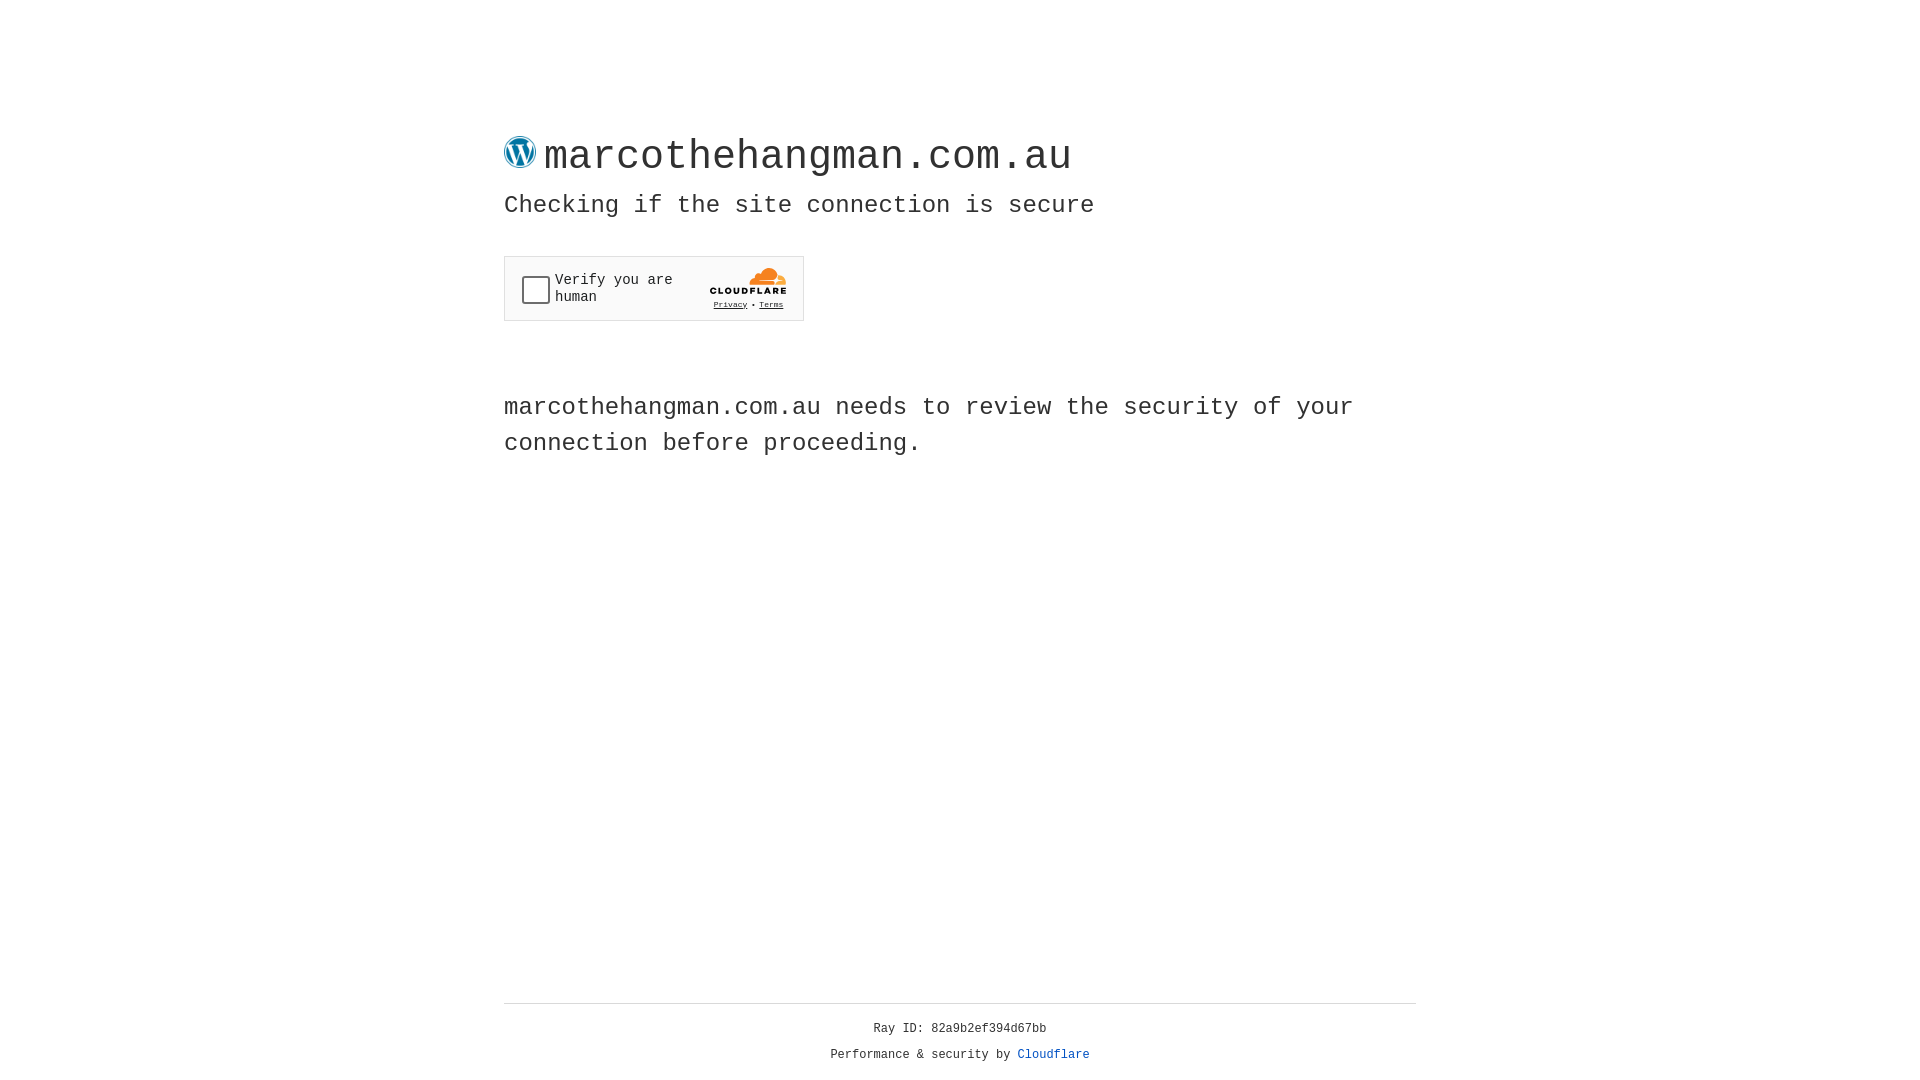 This screenshot has height=1080, width=1920. What do you see at coordinates (1054, 1055) in the screenshot?
I see `Cloudflare` at bounding box center [1054, 1055].